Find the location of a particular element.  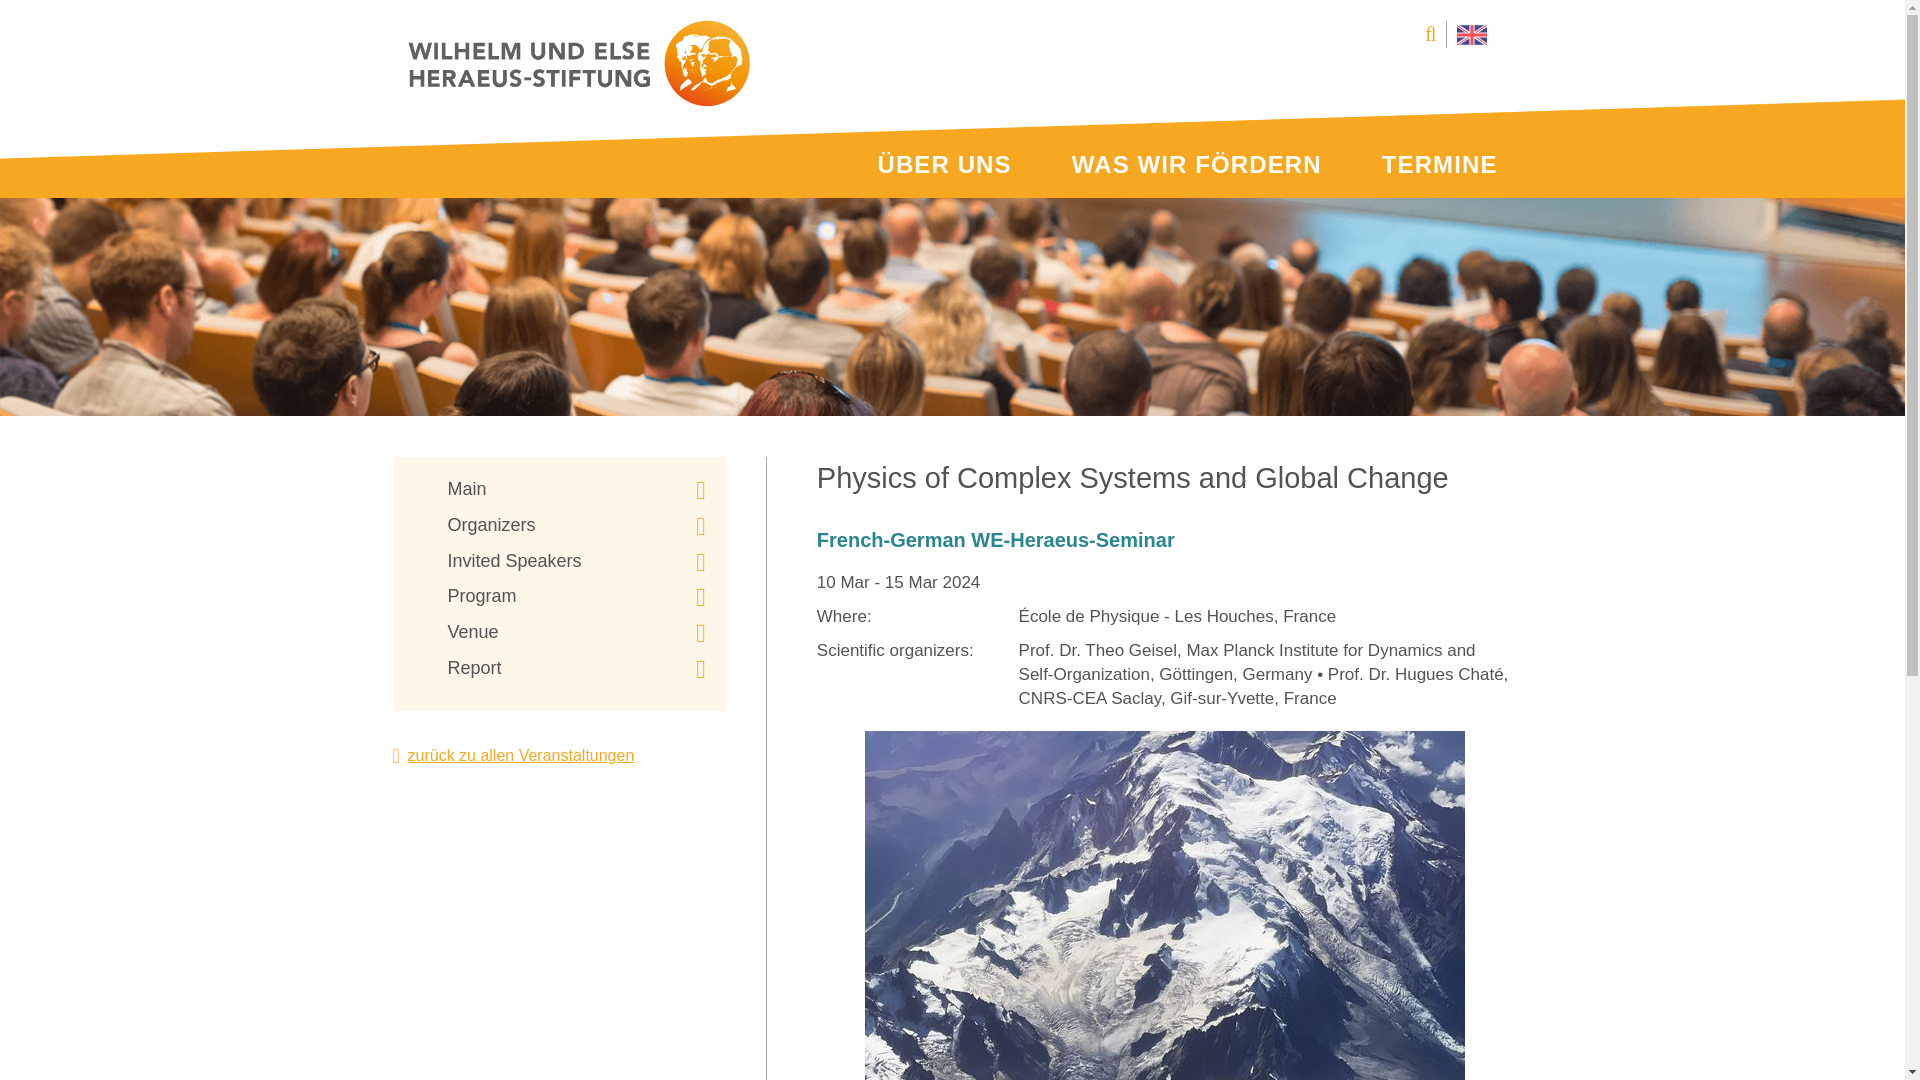

Organizers is located at coordinates (576, 526).